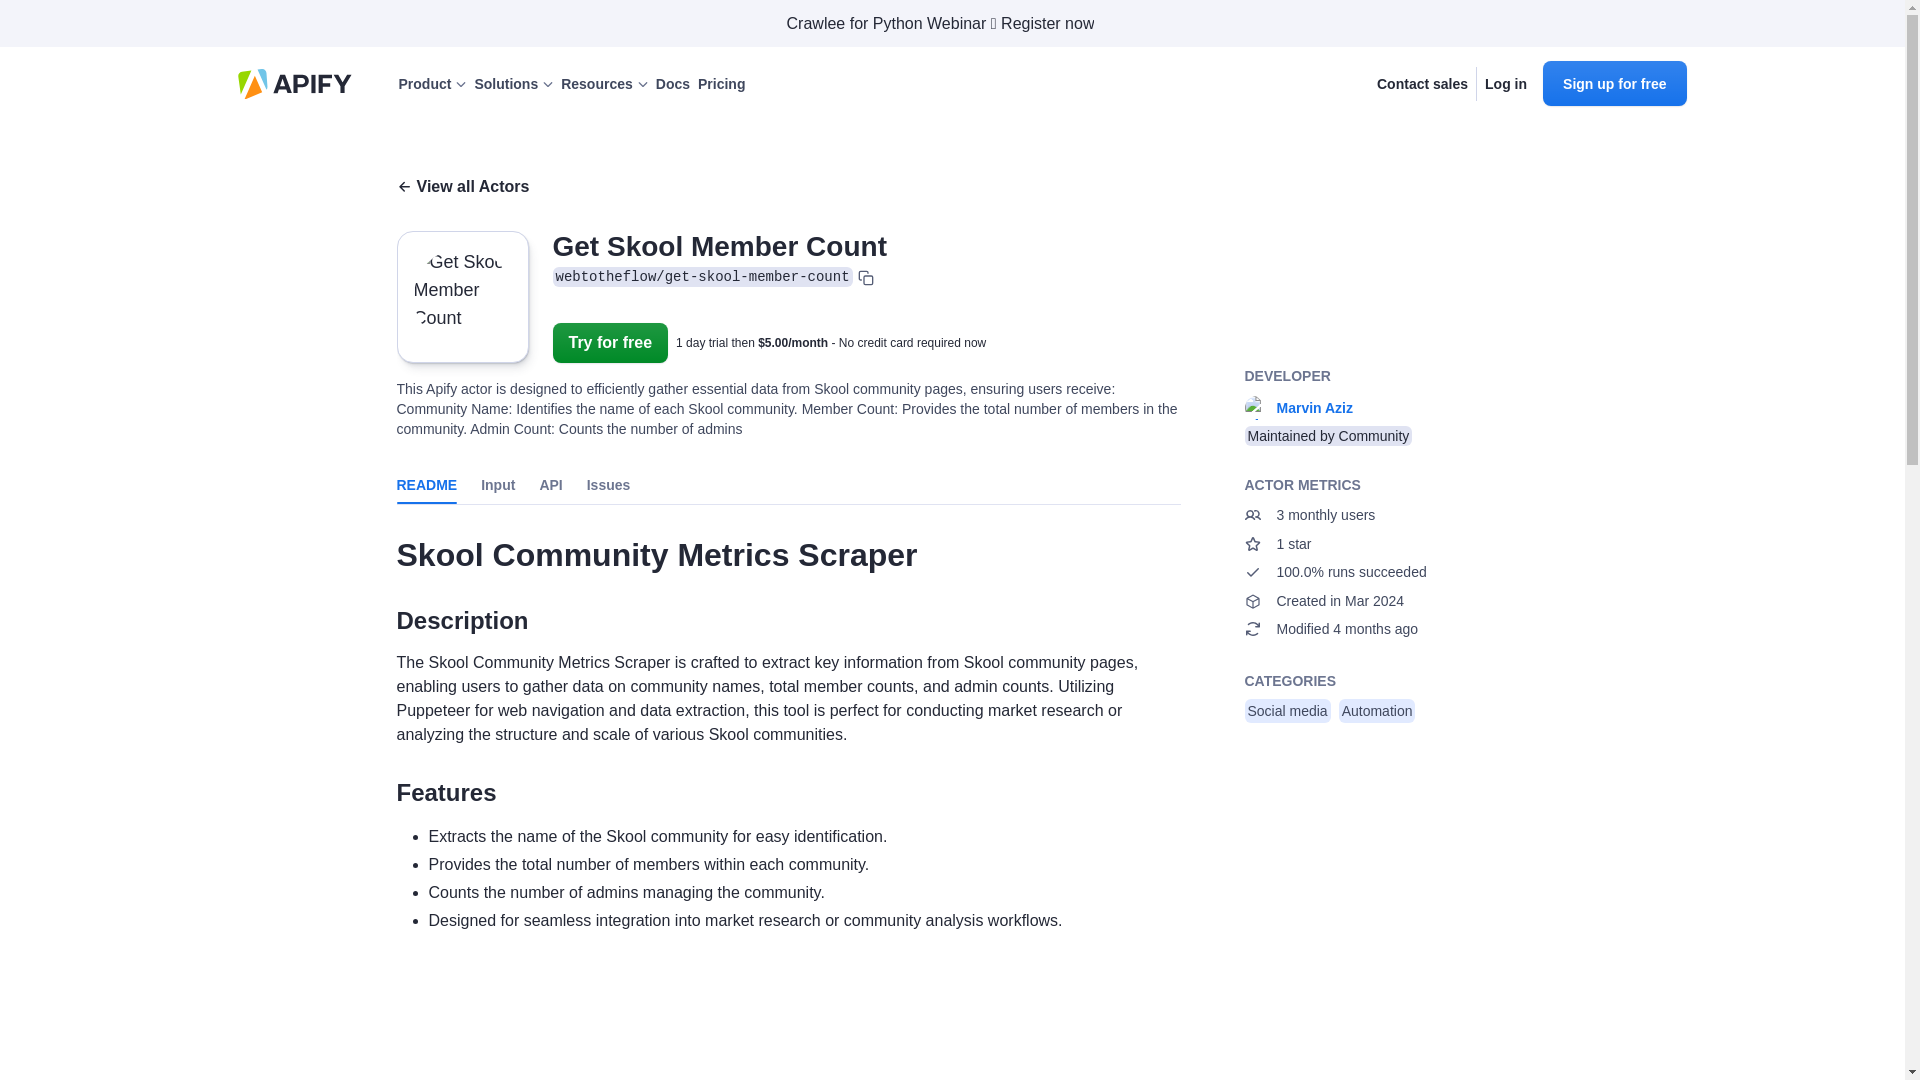  Describe the element at coordinates (672, 84) in the screenshot. I see `Docs` at that location.